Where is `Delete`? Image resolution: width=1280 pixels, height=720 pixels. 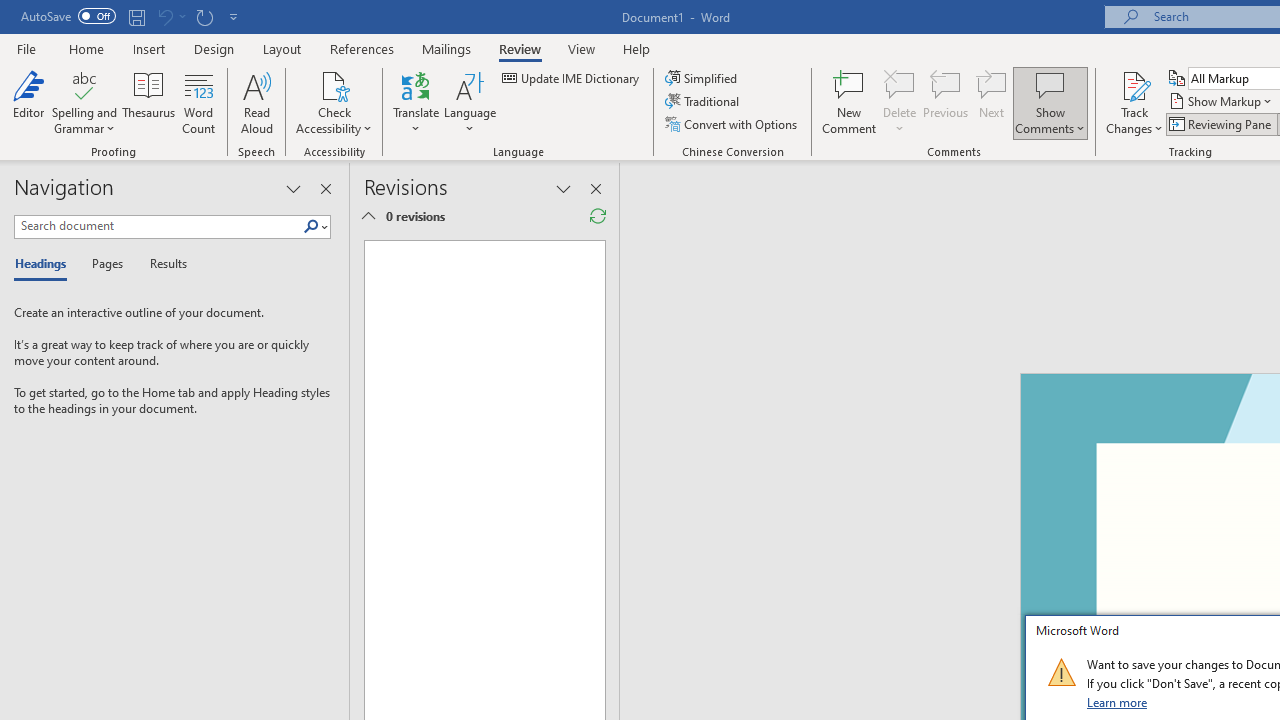 Delete is located at coordinates (900, 102).